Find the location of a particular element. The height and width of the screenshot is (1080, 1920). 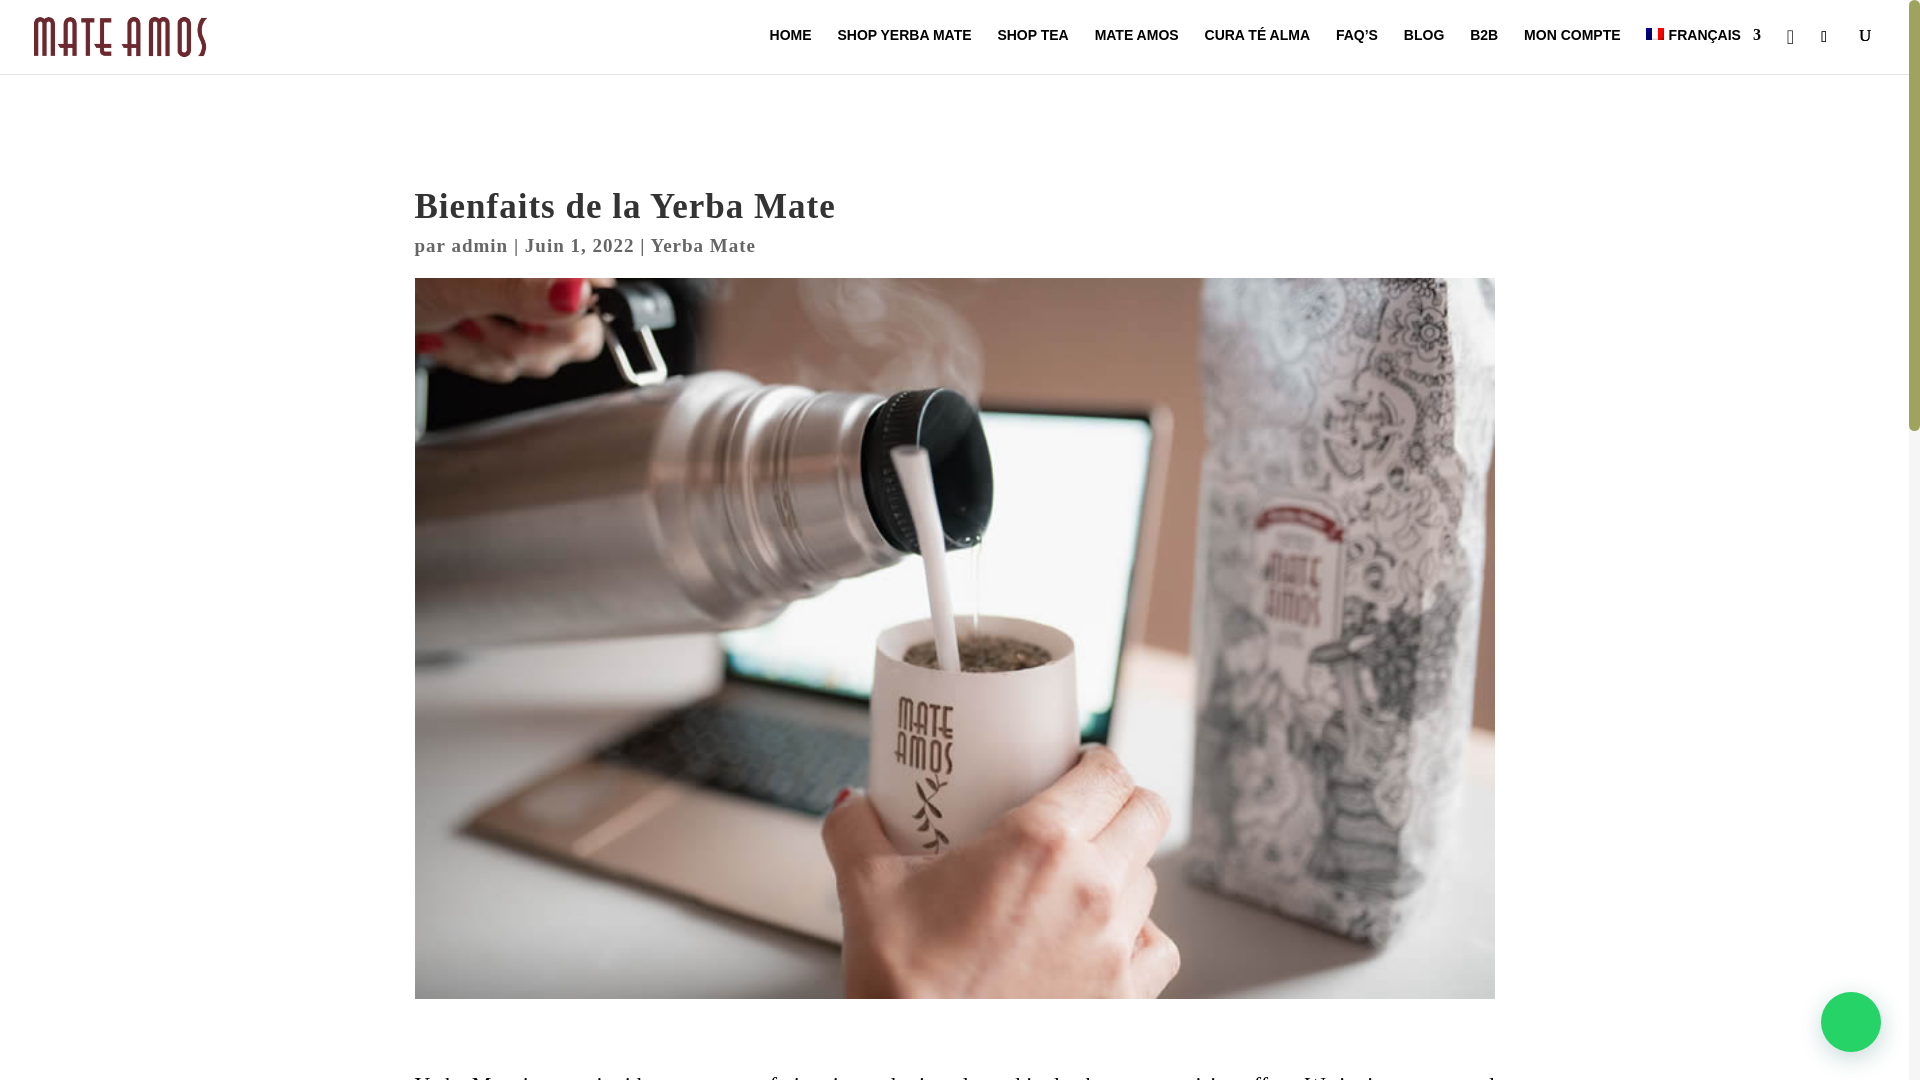

SHOP TEA is located at coordinates (1032, 48).